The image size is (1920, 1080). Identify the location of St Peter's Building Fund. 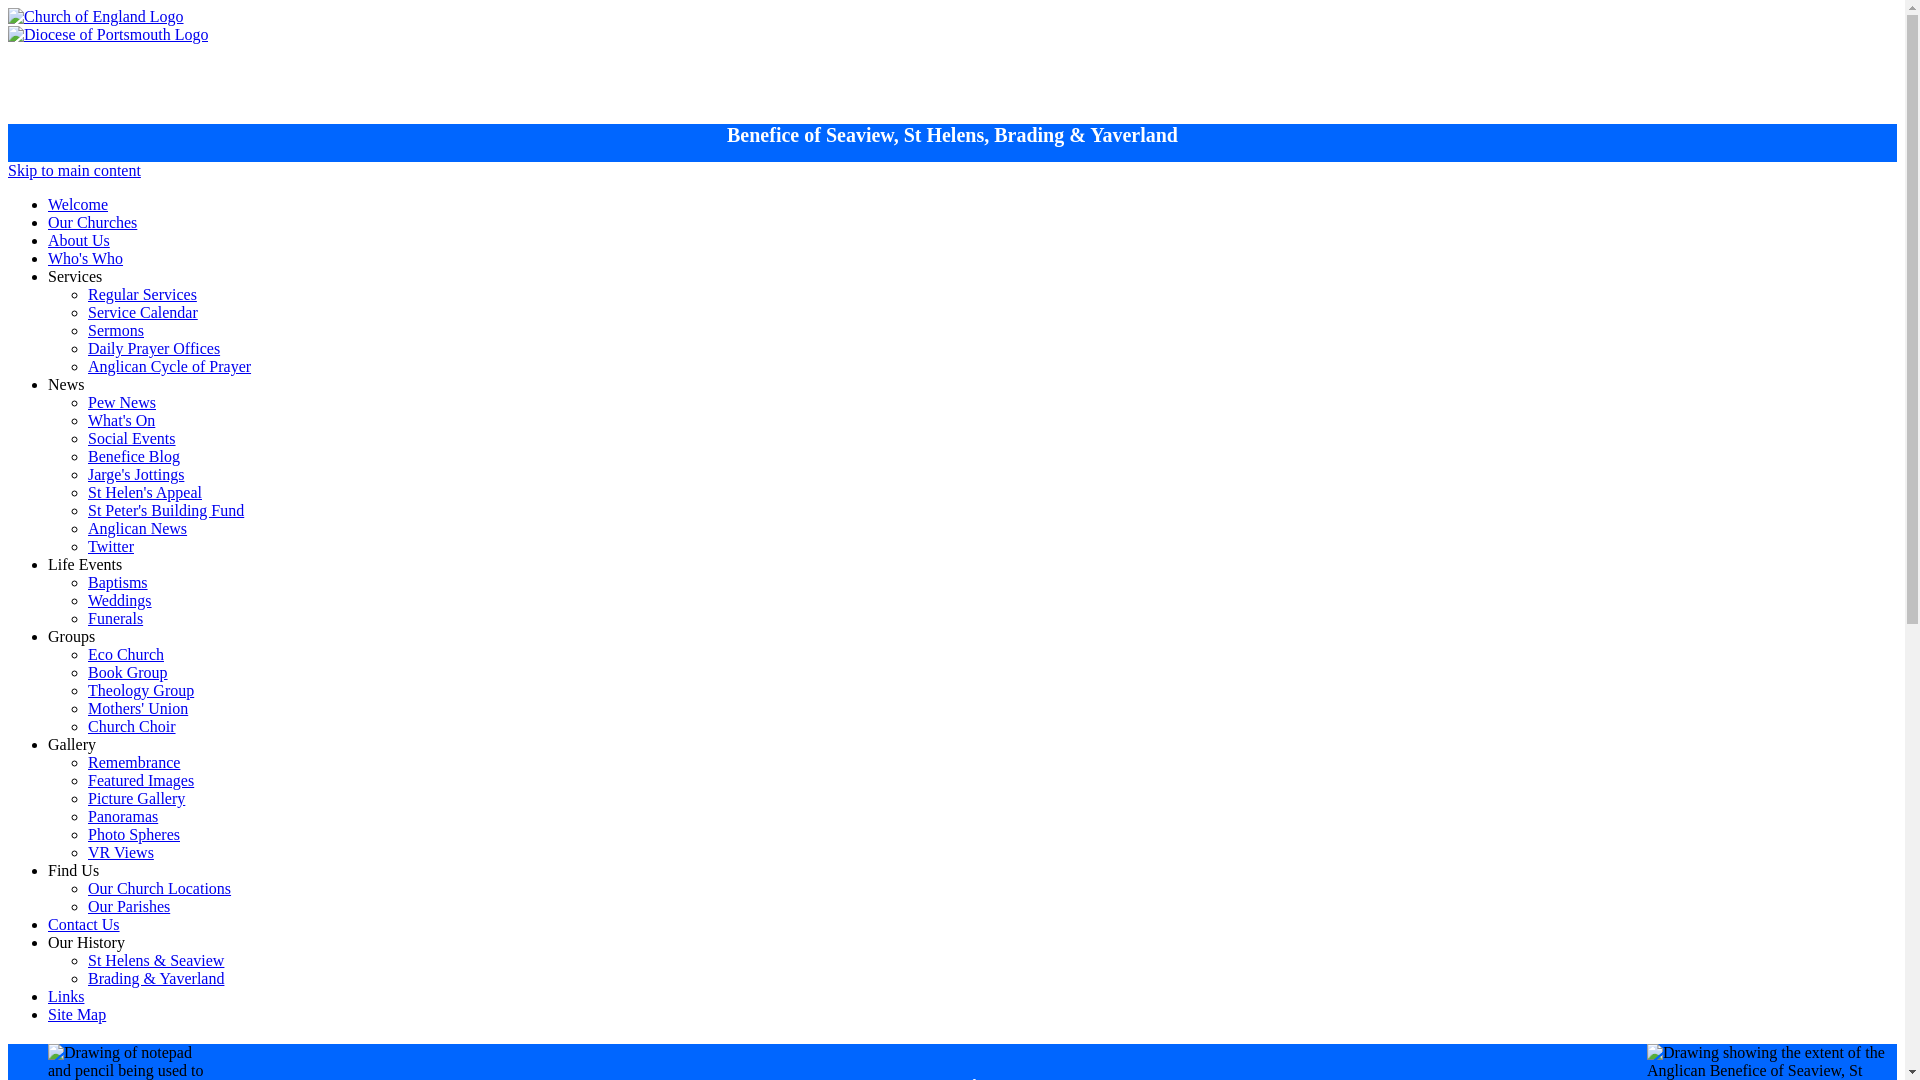
(166, 510).